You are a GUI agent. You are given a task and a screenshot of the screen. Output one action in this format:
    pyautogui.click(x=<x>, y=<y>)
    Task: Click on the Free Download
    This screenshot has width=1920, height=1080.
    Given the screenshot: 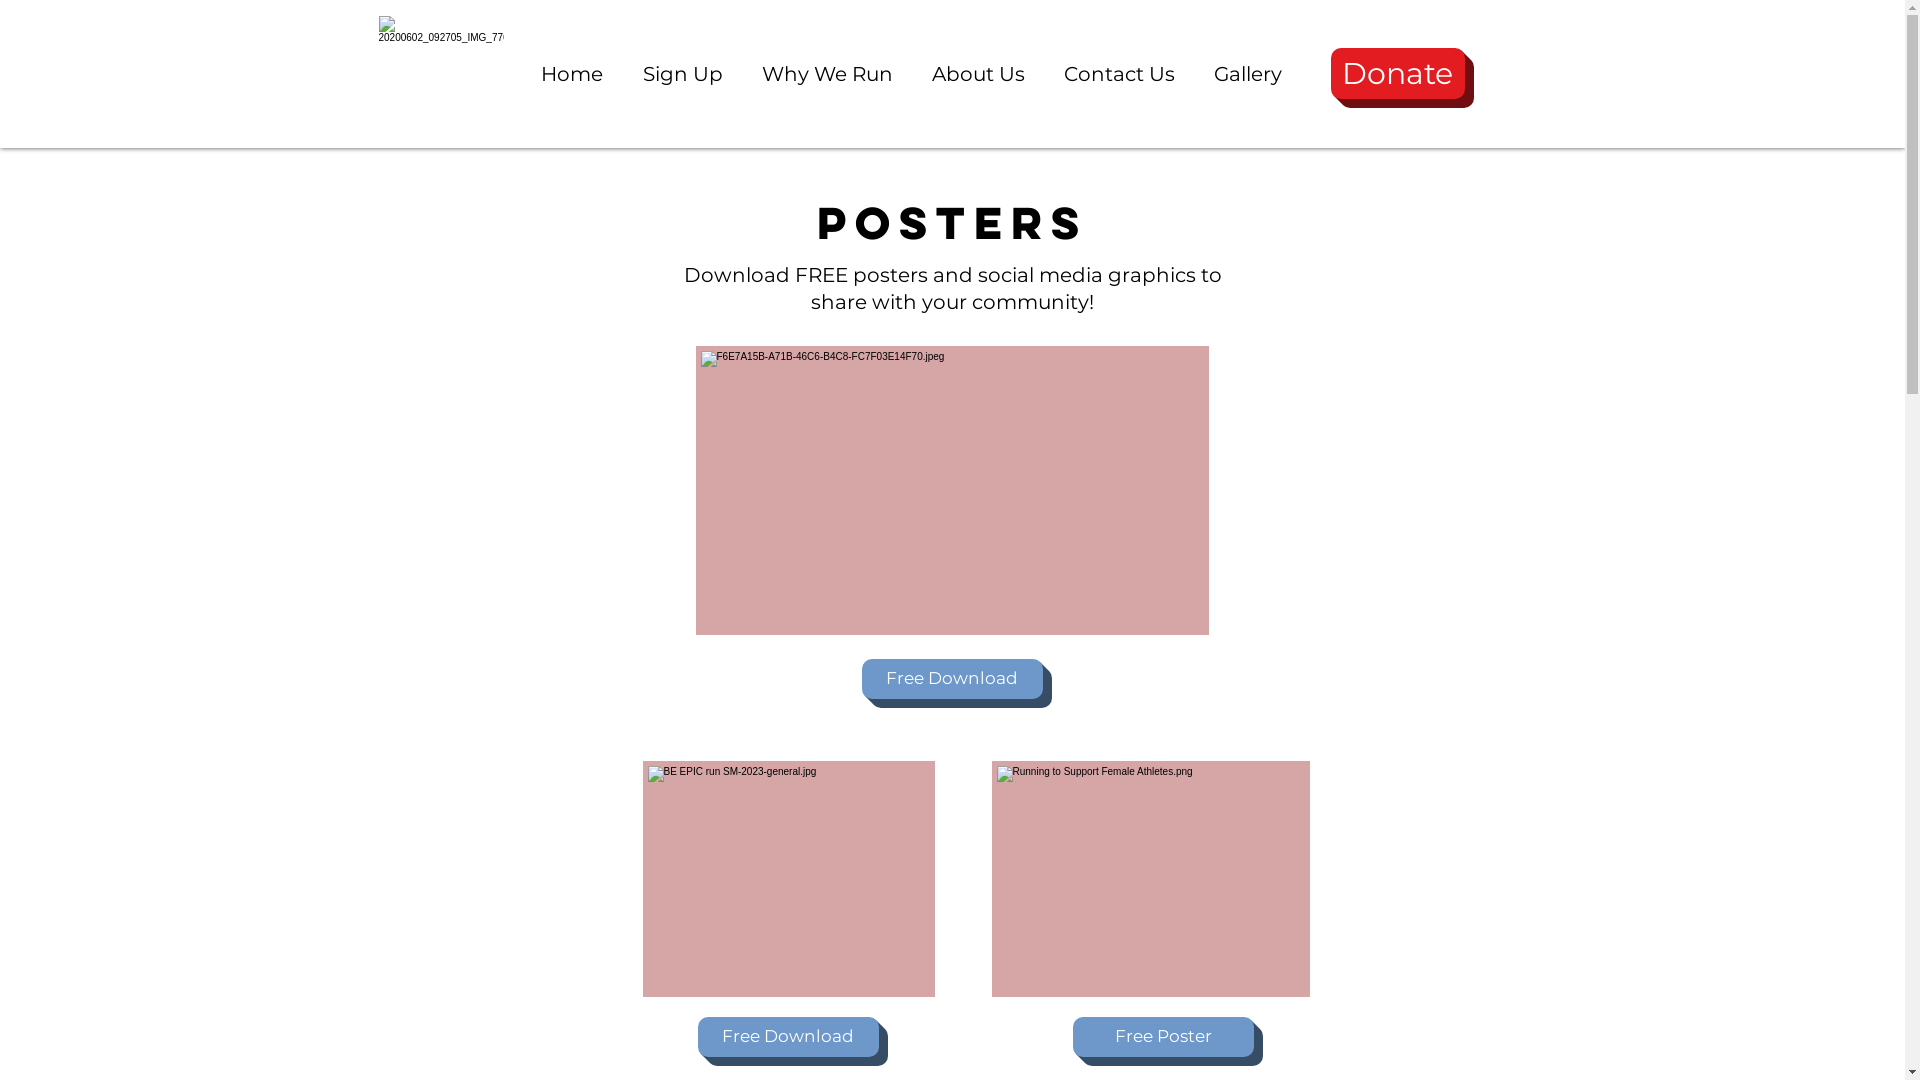 What is the action you would take?
    pyautogui.click(x=788, y=1037)
    